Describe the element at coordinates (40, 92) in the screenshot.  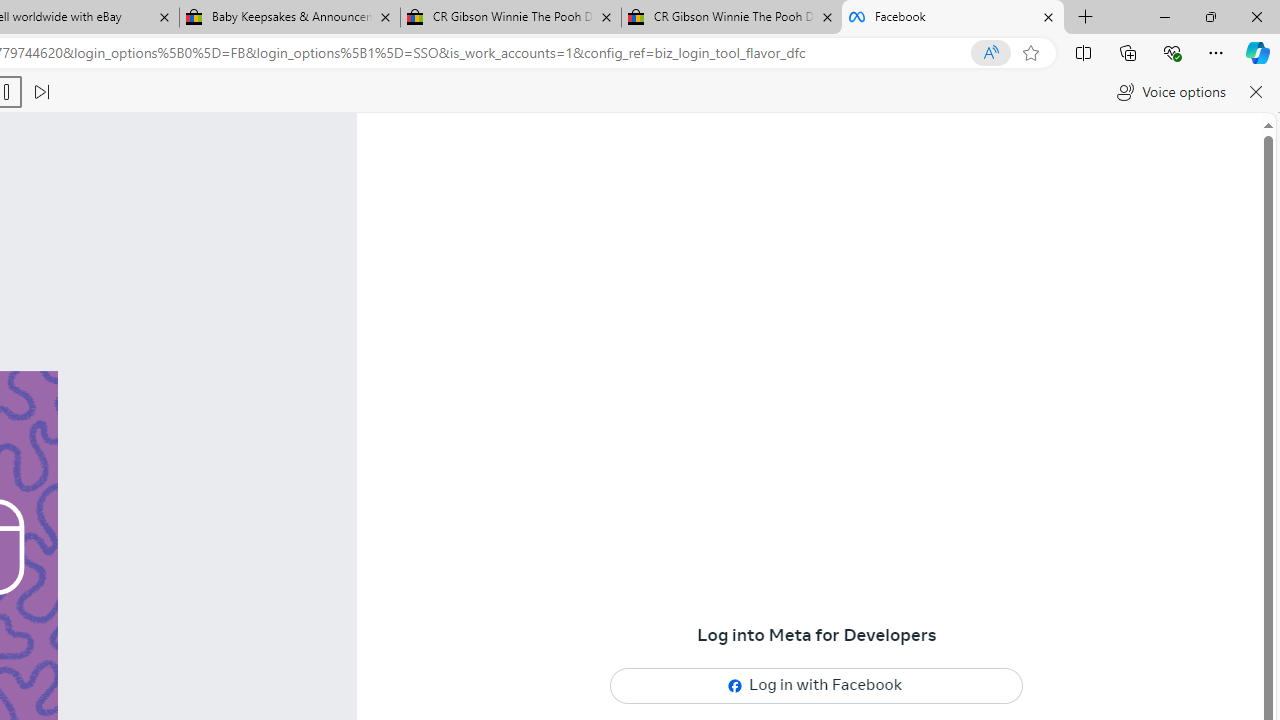
I see `Read next paragraph` at that location.